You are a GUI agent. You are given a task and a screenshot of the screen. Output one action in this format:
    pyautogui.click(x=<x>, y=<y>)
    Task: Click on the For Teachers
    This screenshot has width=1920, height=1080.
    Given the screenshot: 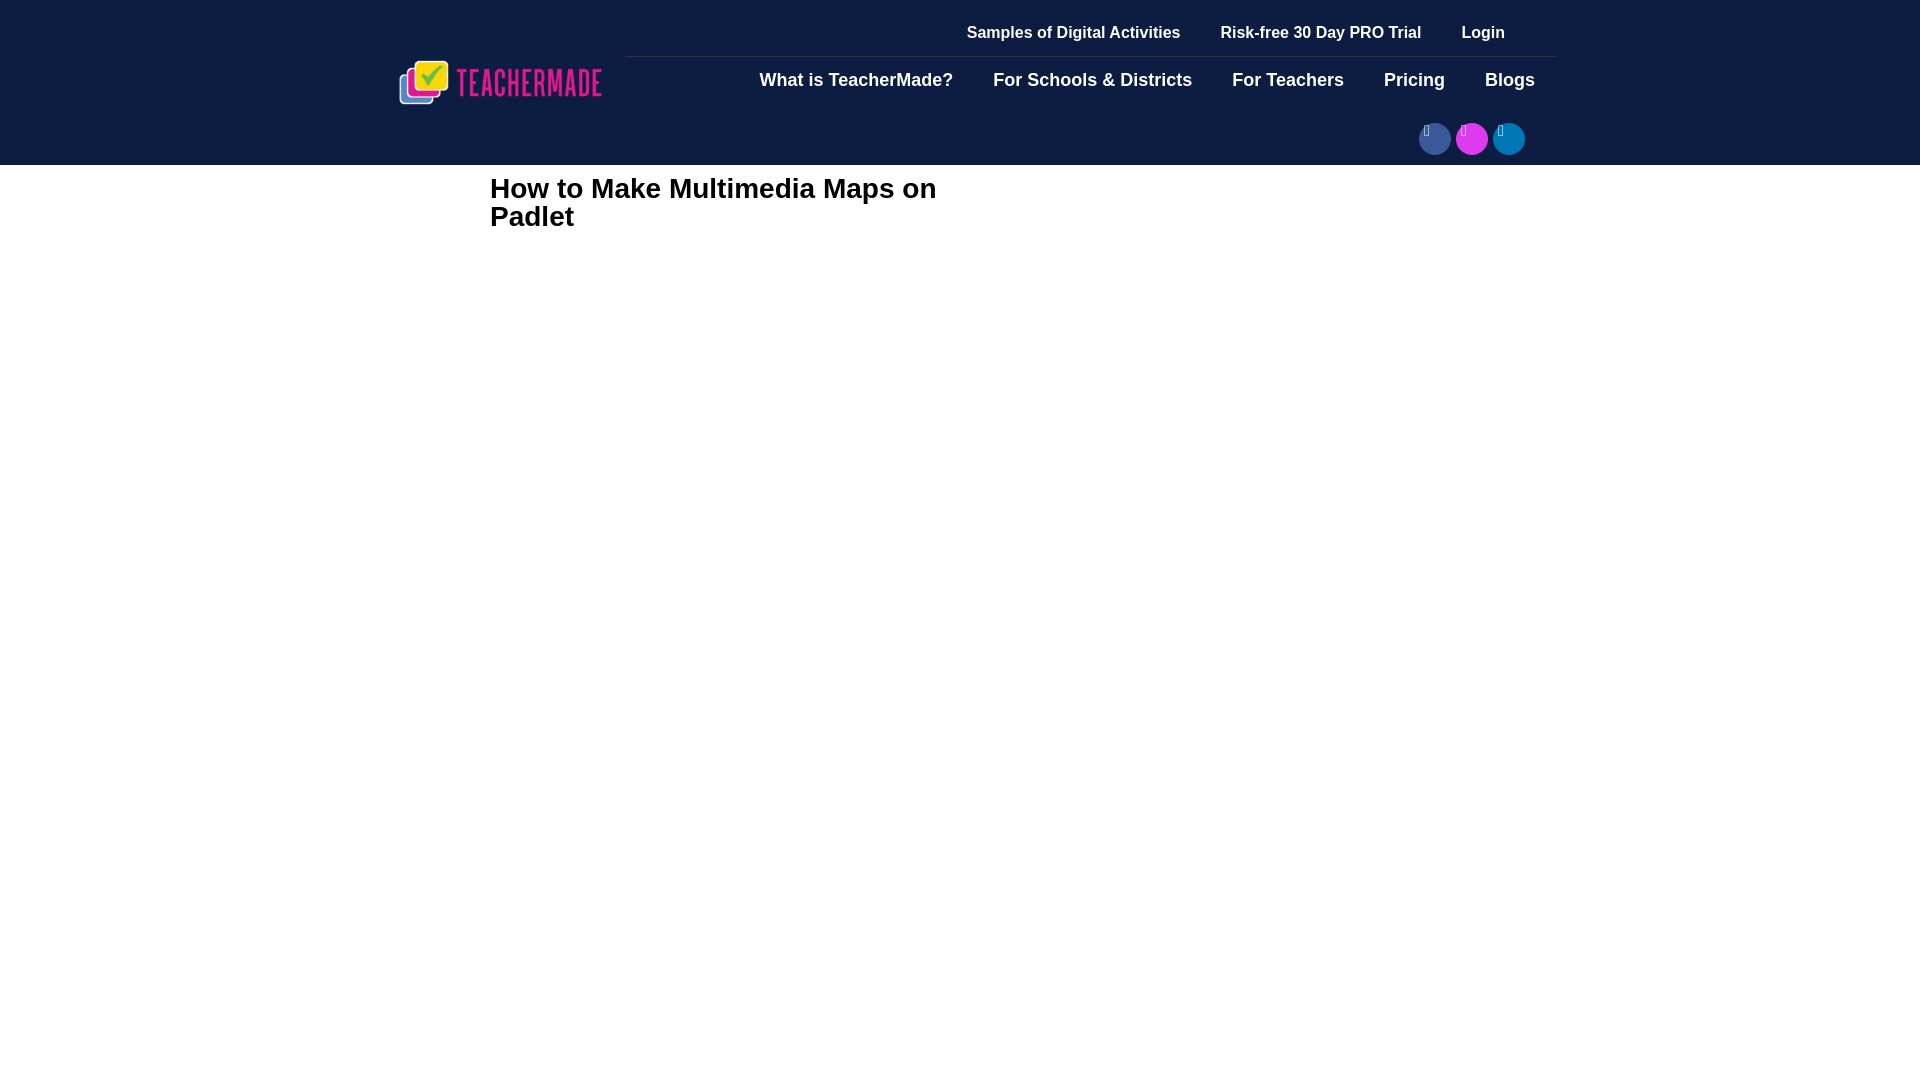 What is the action you would take?
    pyautogui.click(x=1287, y=80)
    